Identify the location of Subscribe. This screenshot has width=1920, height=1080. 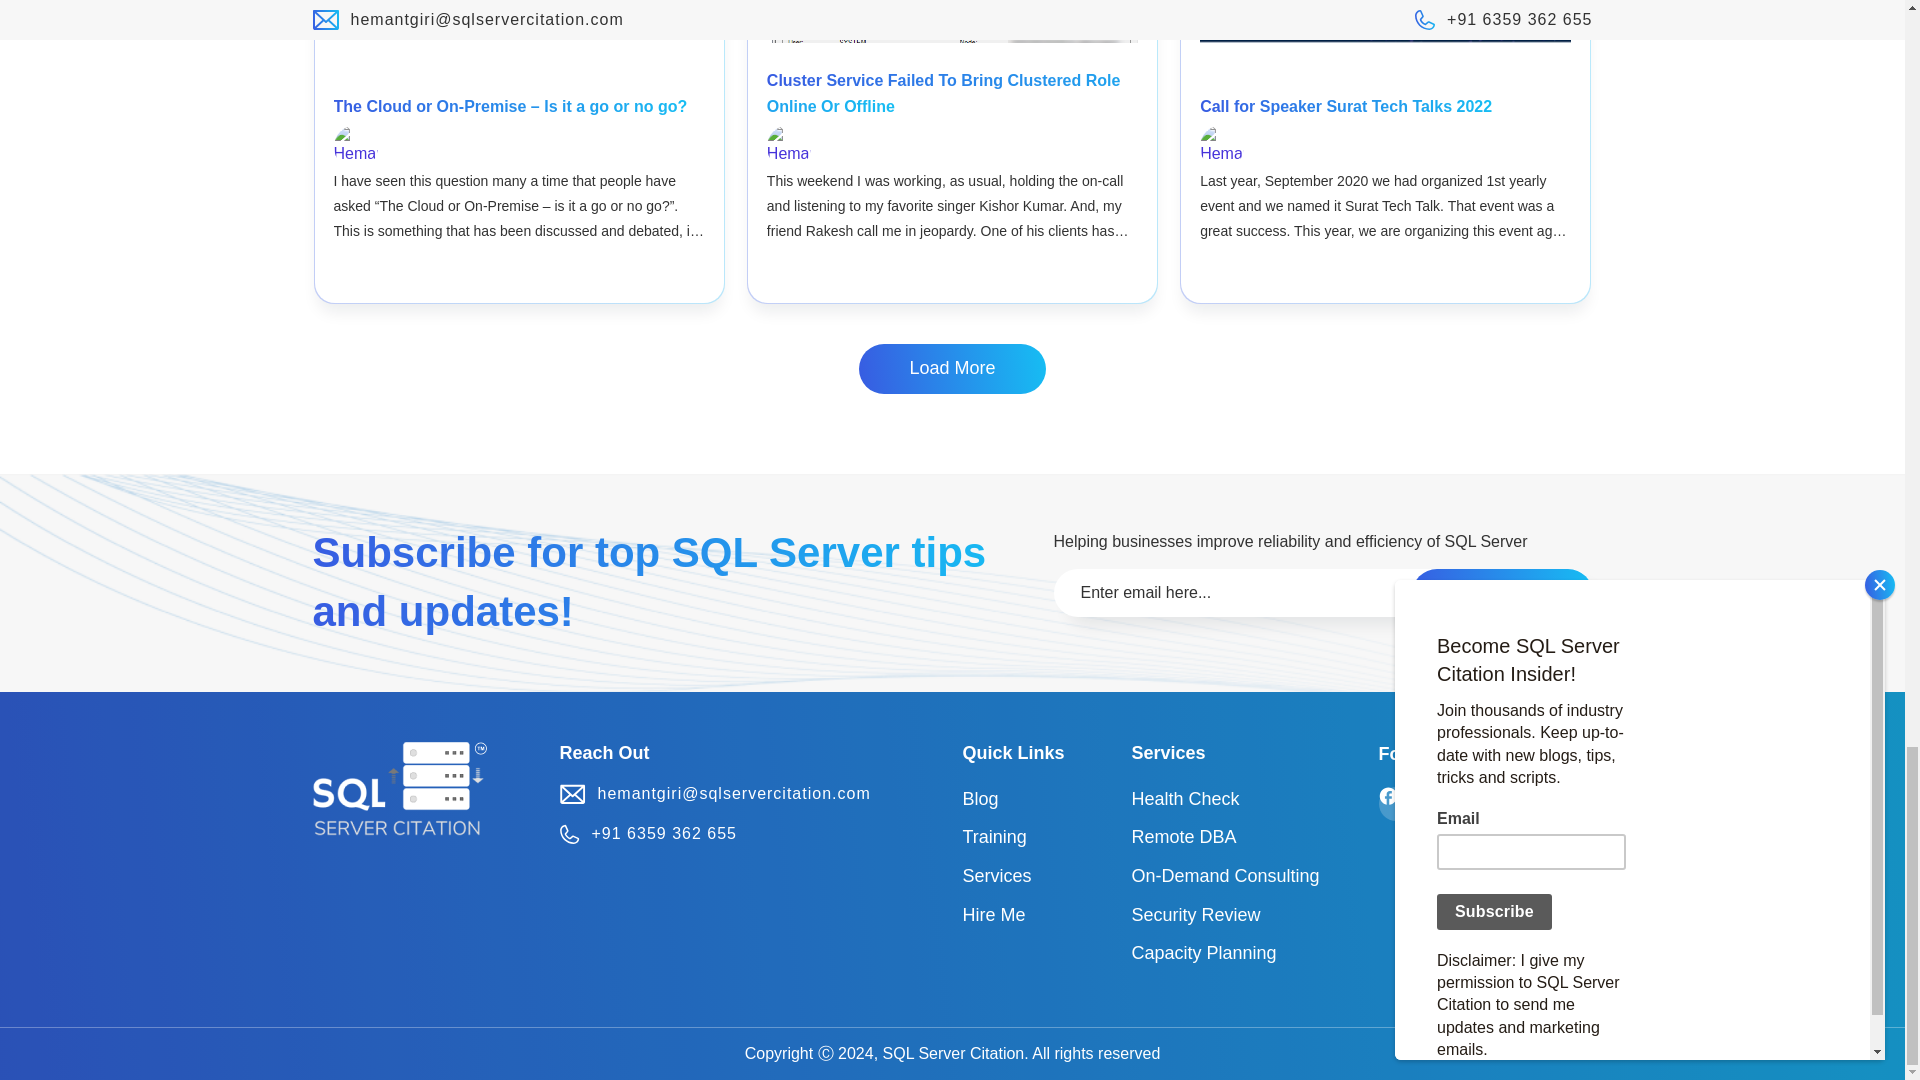
(1501, 594).